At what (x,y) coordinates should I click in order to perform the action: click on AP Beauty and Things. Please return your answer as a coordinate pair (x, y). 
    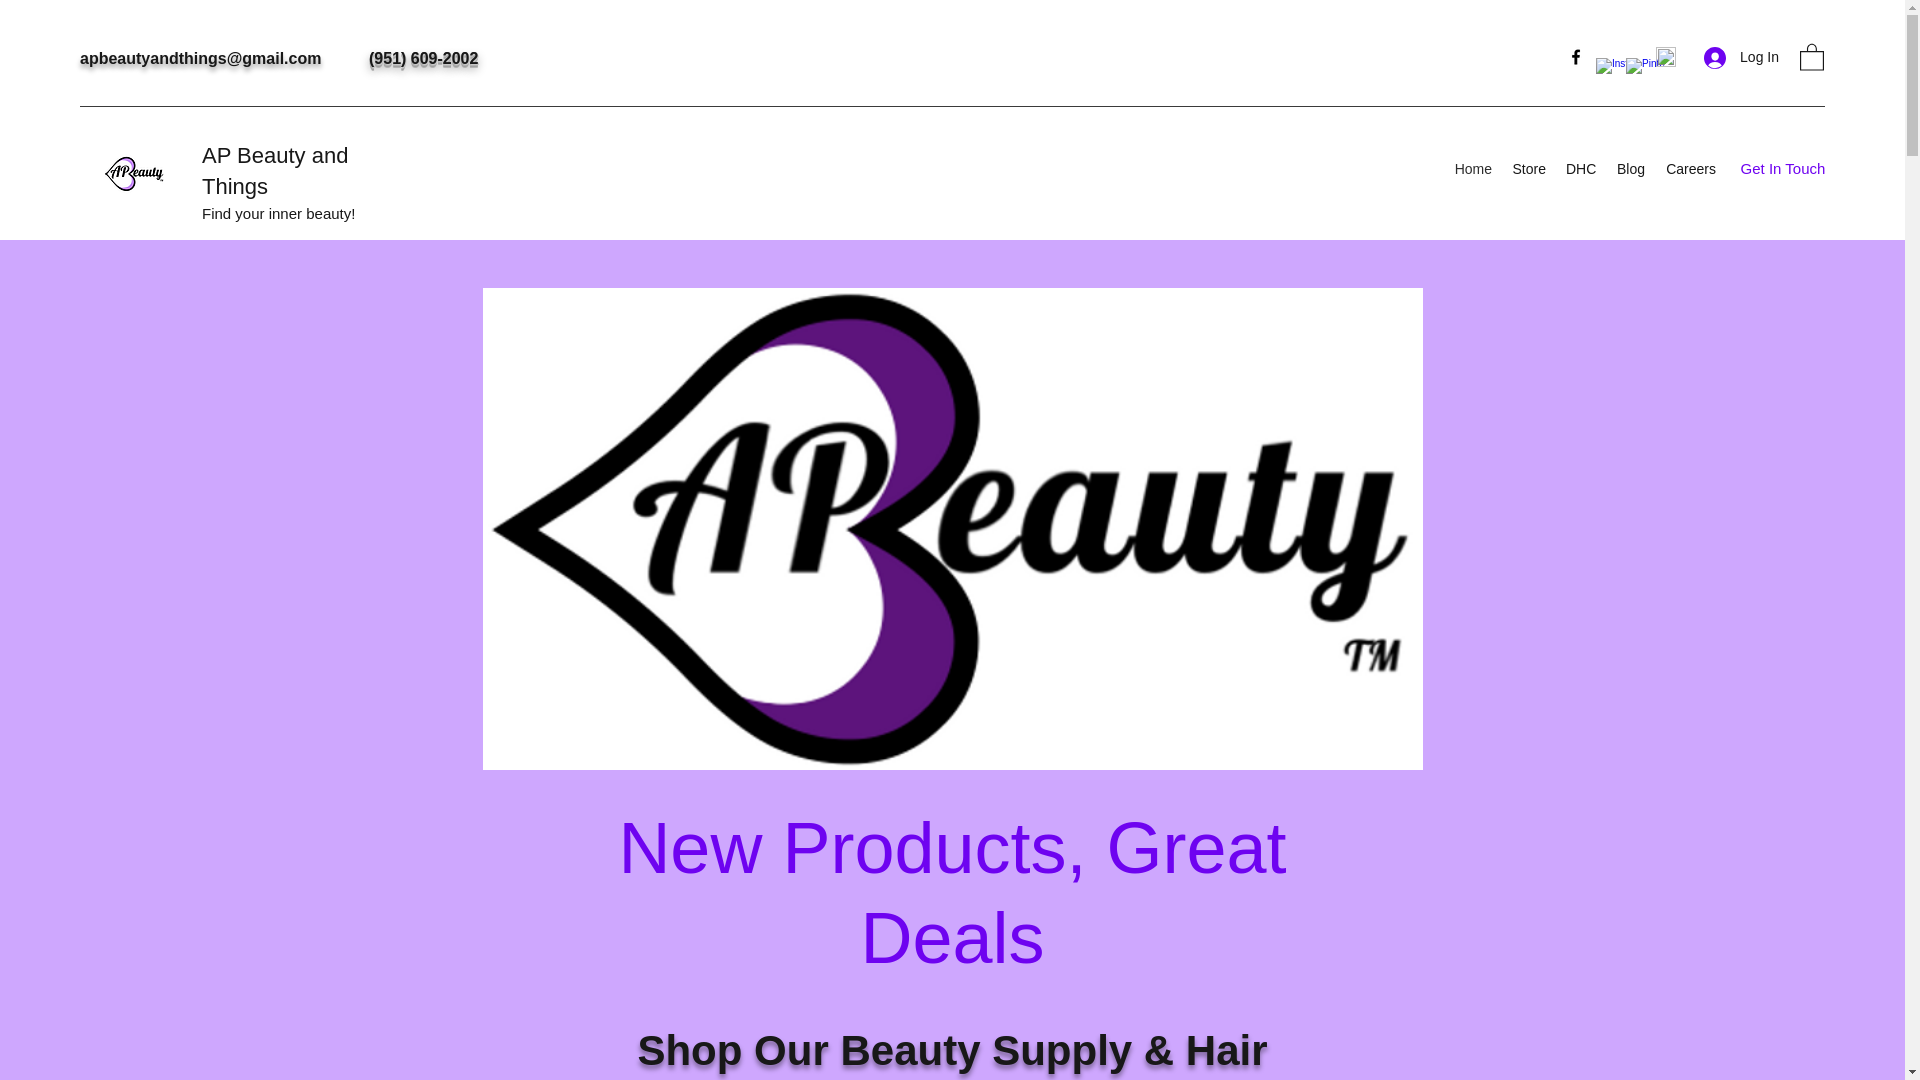
    Looking at the image, I should click on (274, 170).